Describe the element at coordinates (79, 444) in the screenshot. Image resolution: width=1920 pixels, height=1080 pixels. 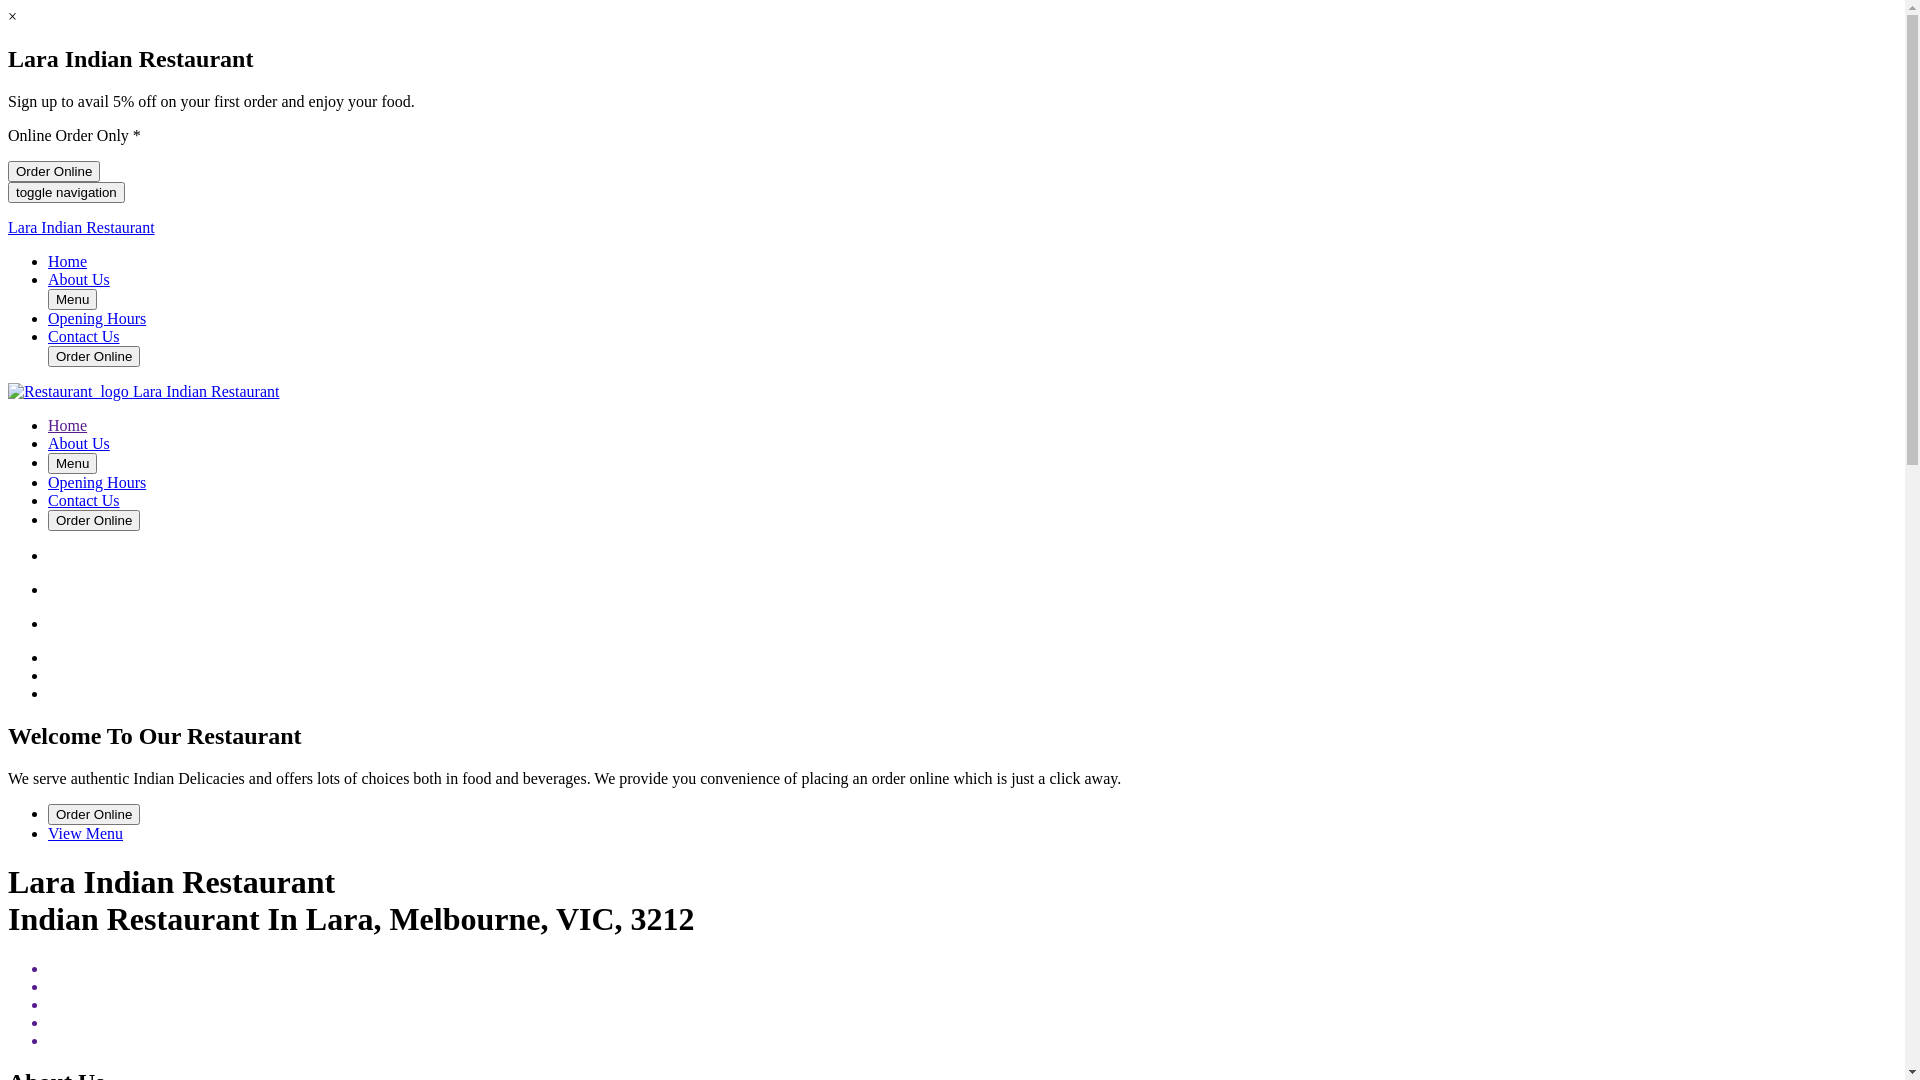
I see `About Us` at that location.